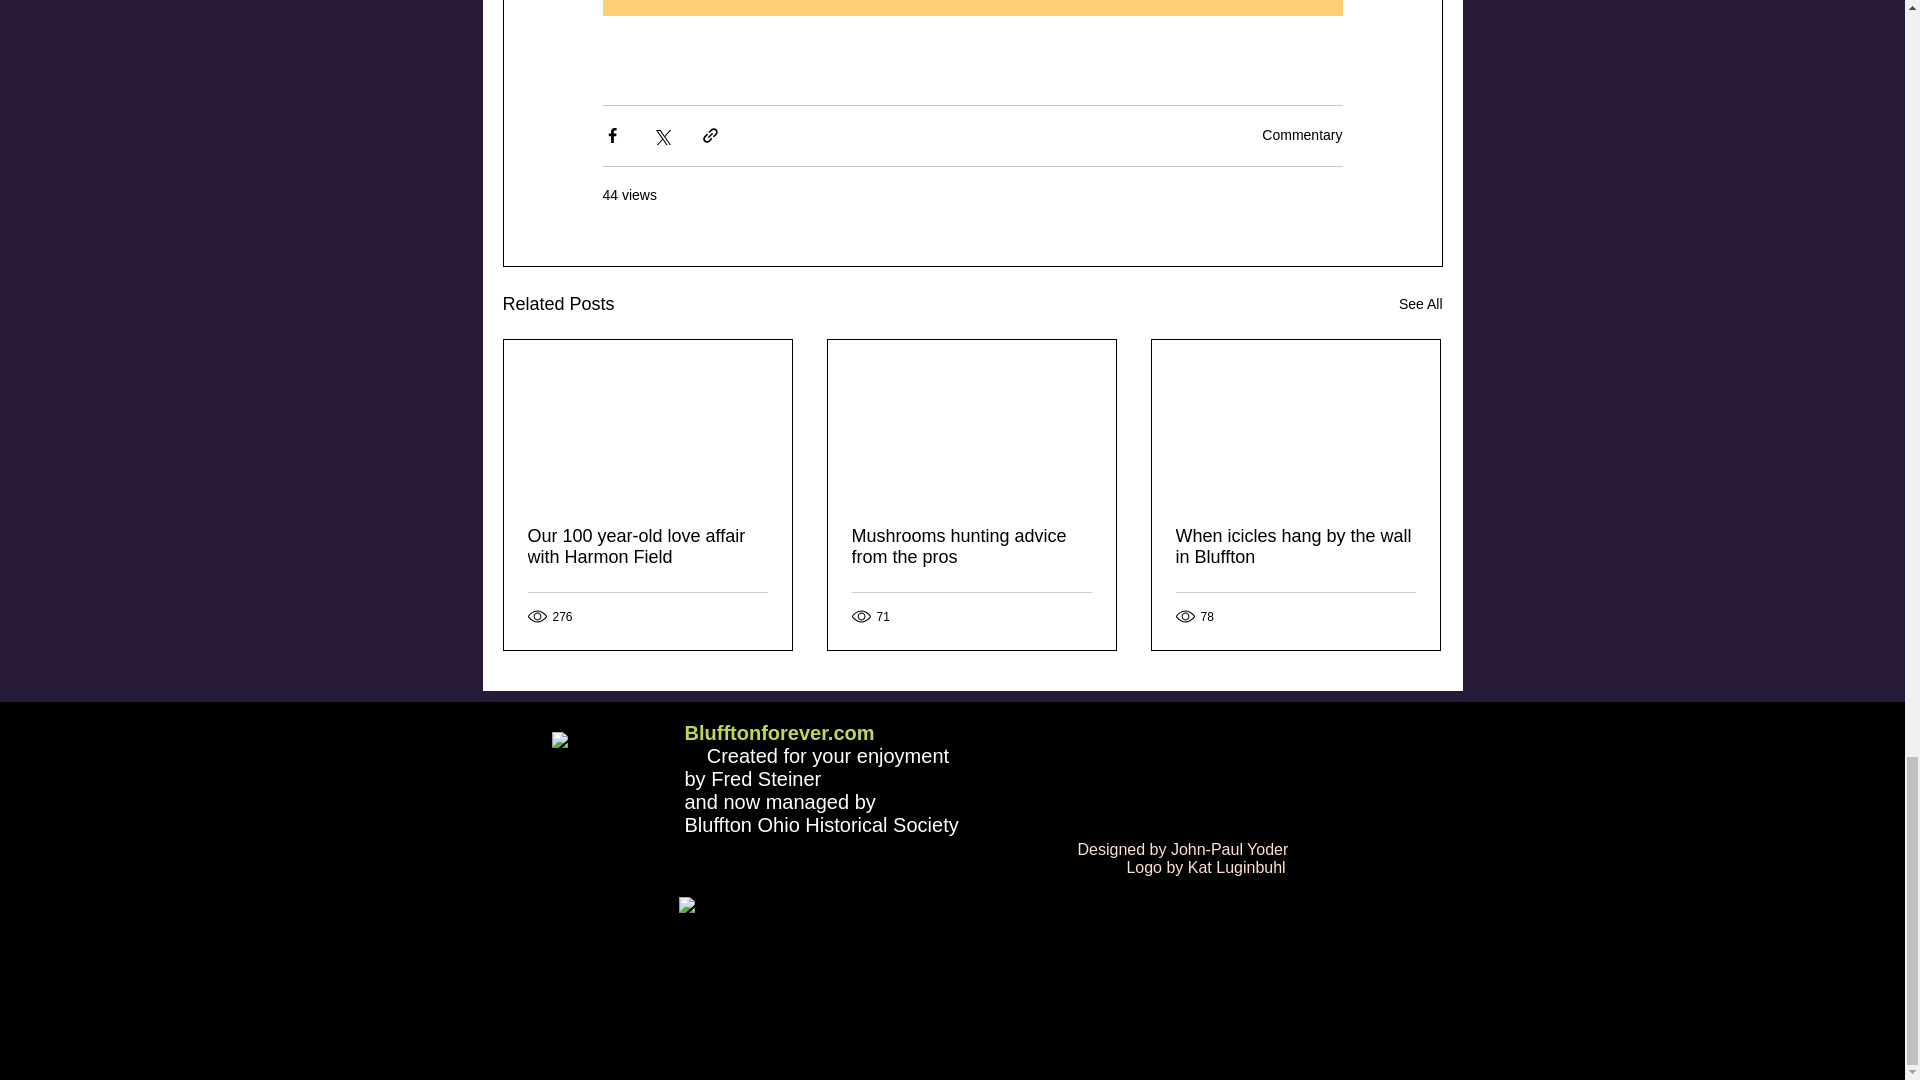  What do you see at coordinates (648, 546) in the screenshot?
I see `Our 100 year-old love affair with Harmon Field` at bounding box center [648, 546].